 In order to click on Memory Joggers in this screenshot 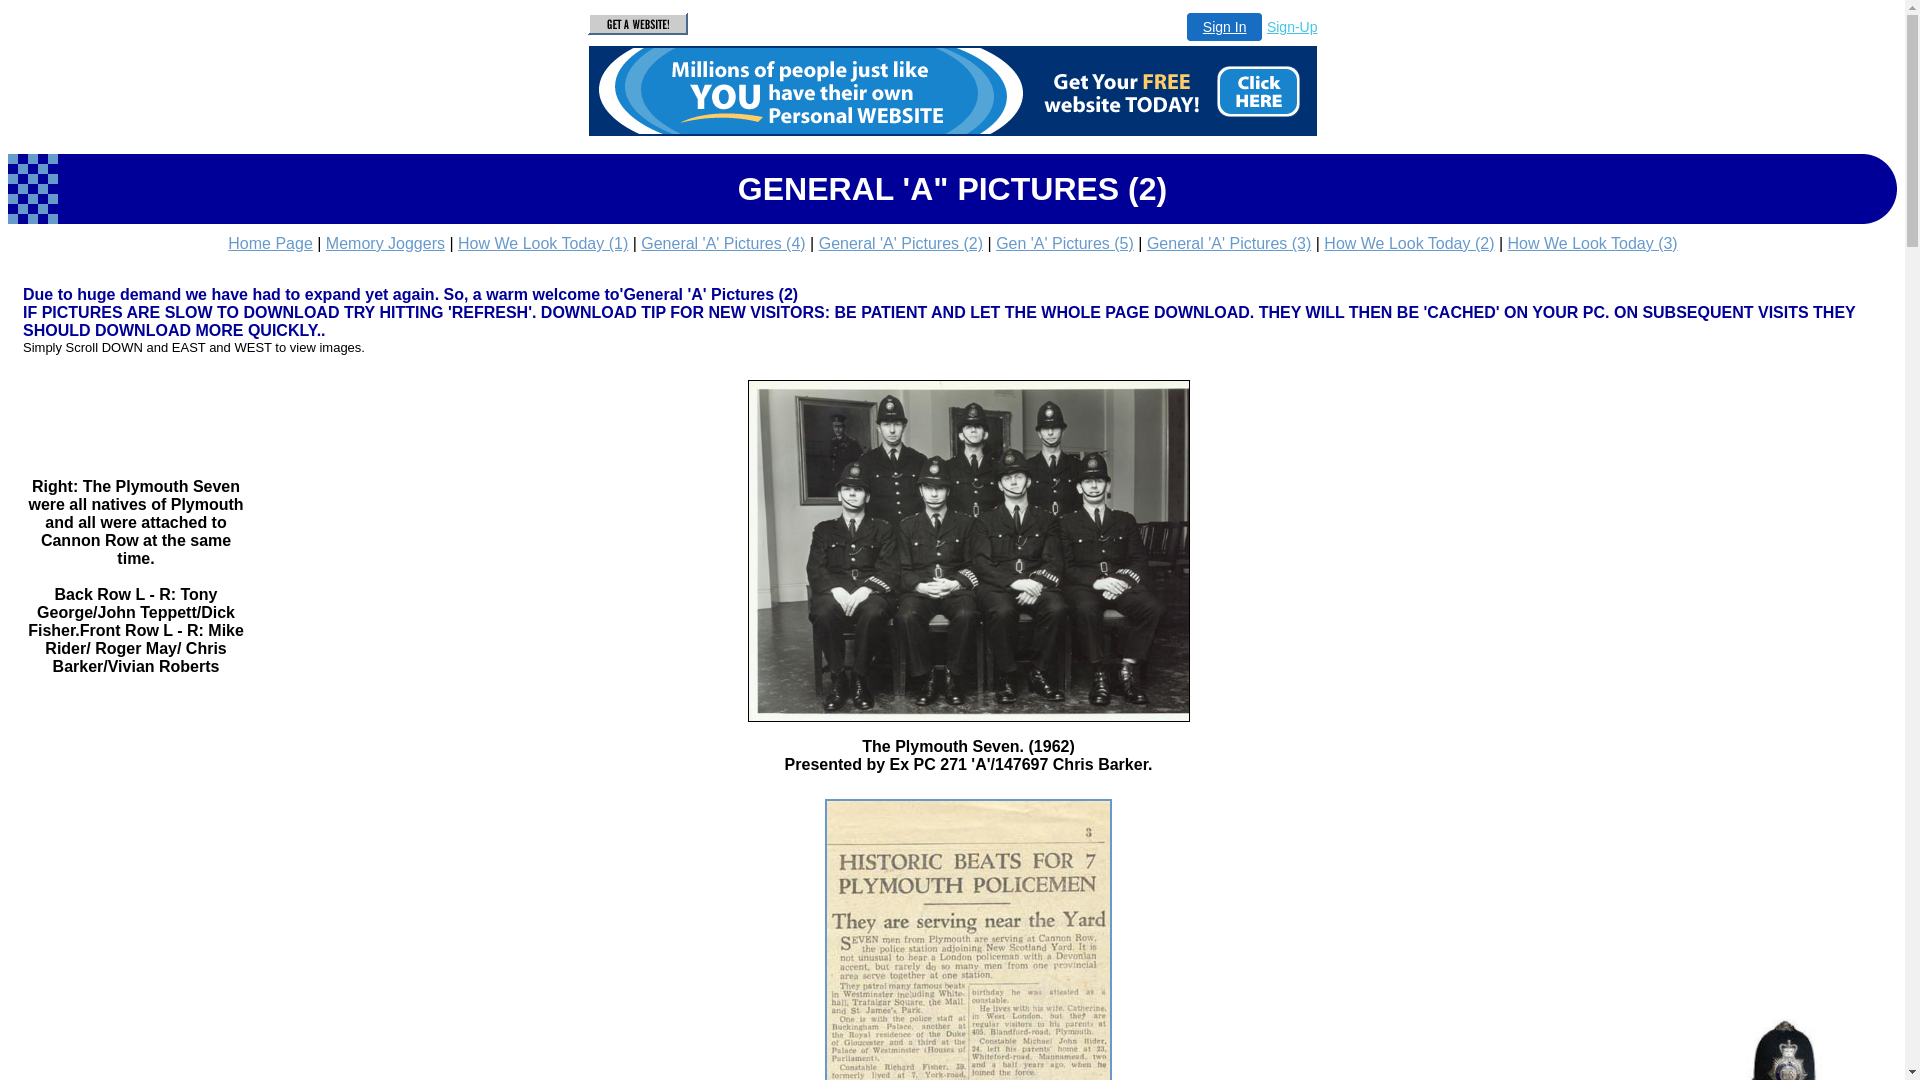, I will do `click(386, 244)`.